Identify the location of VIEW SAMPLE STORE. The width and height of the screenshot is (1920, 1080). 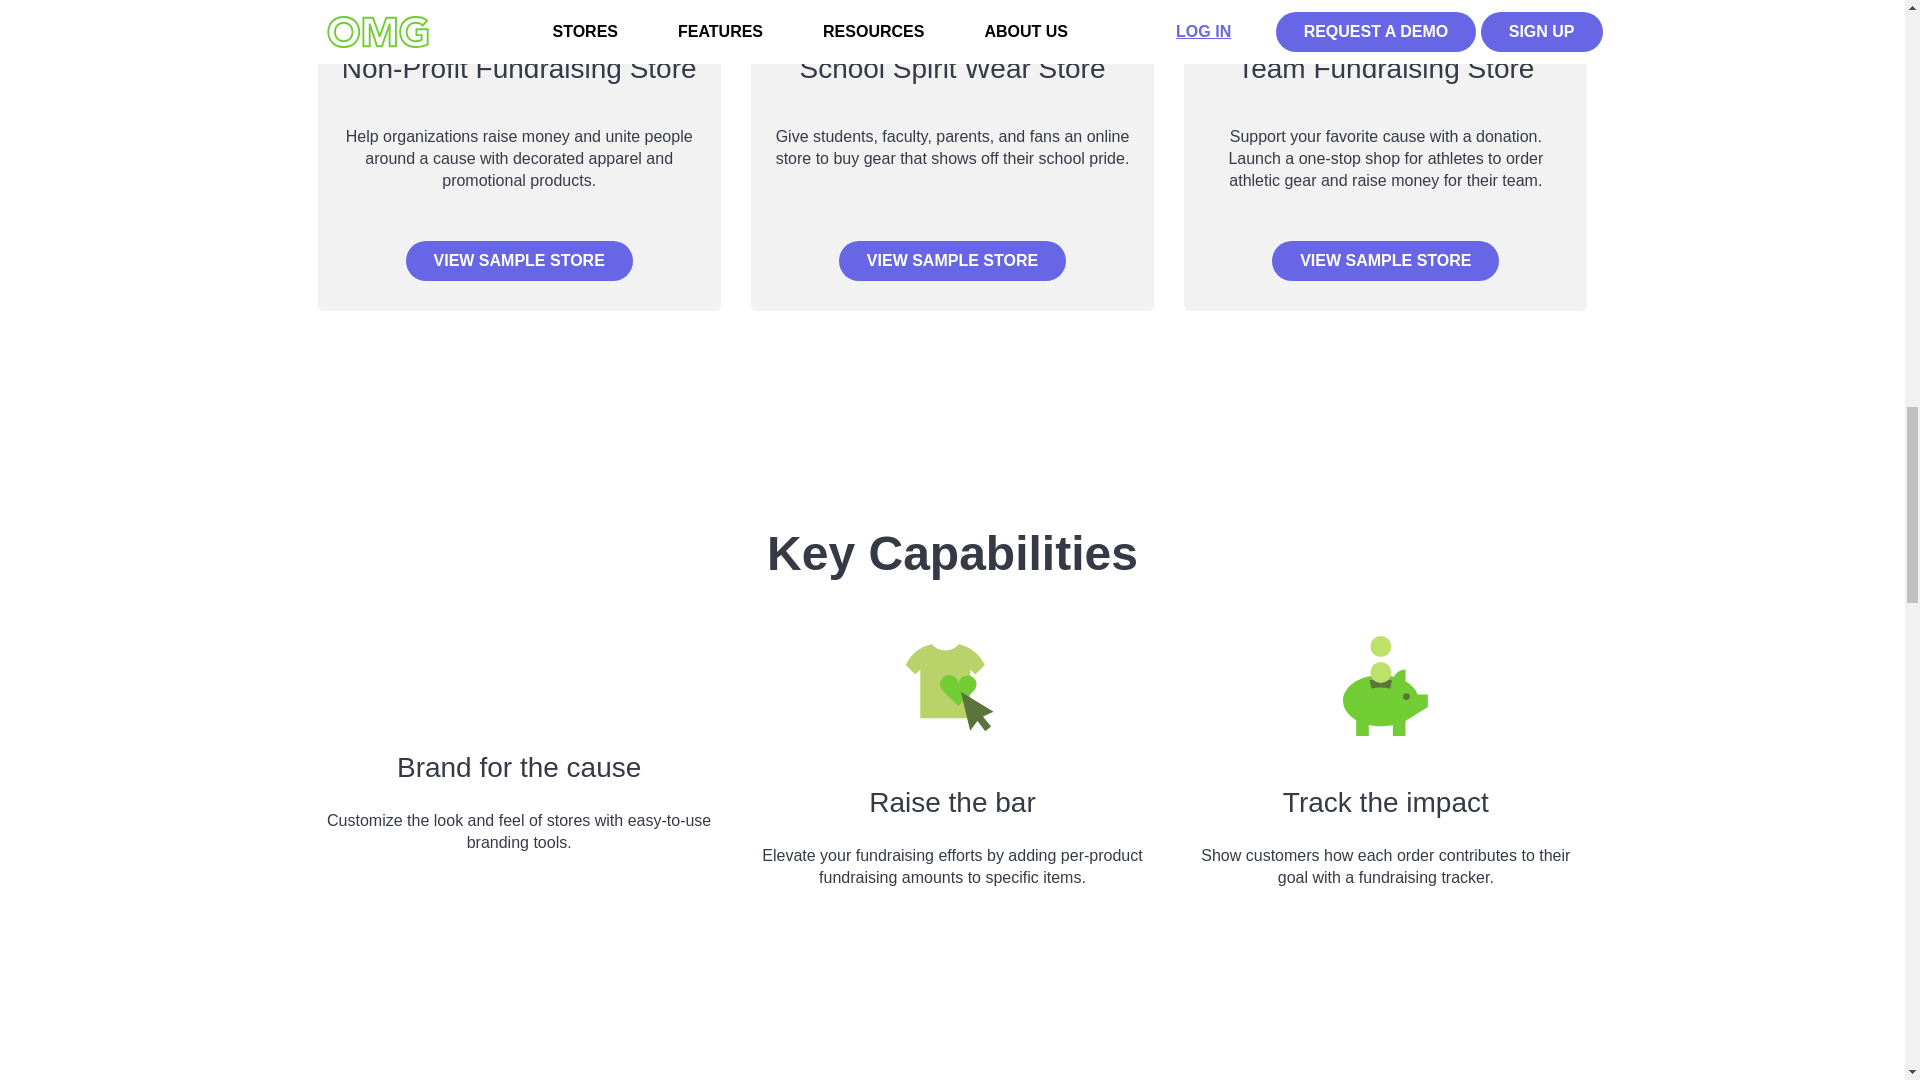
(1385, 260).